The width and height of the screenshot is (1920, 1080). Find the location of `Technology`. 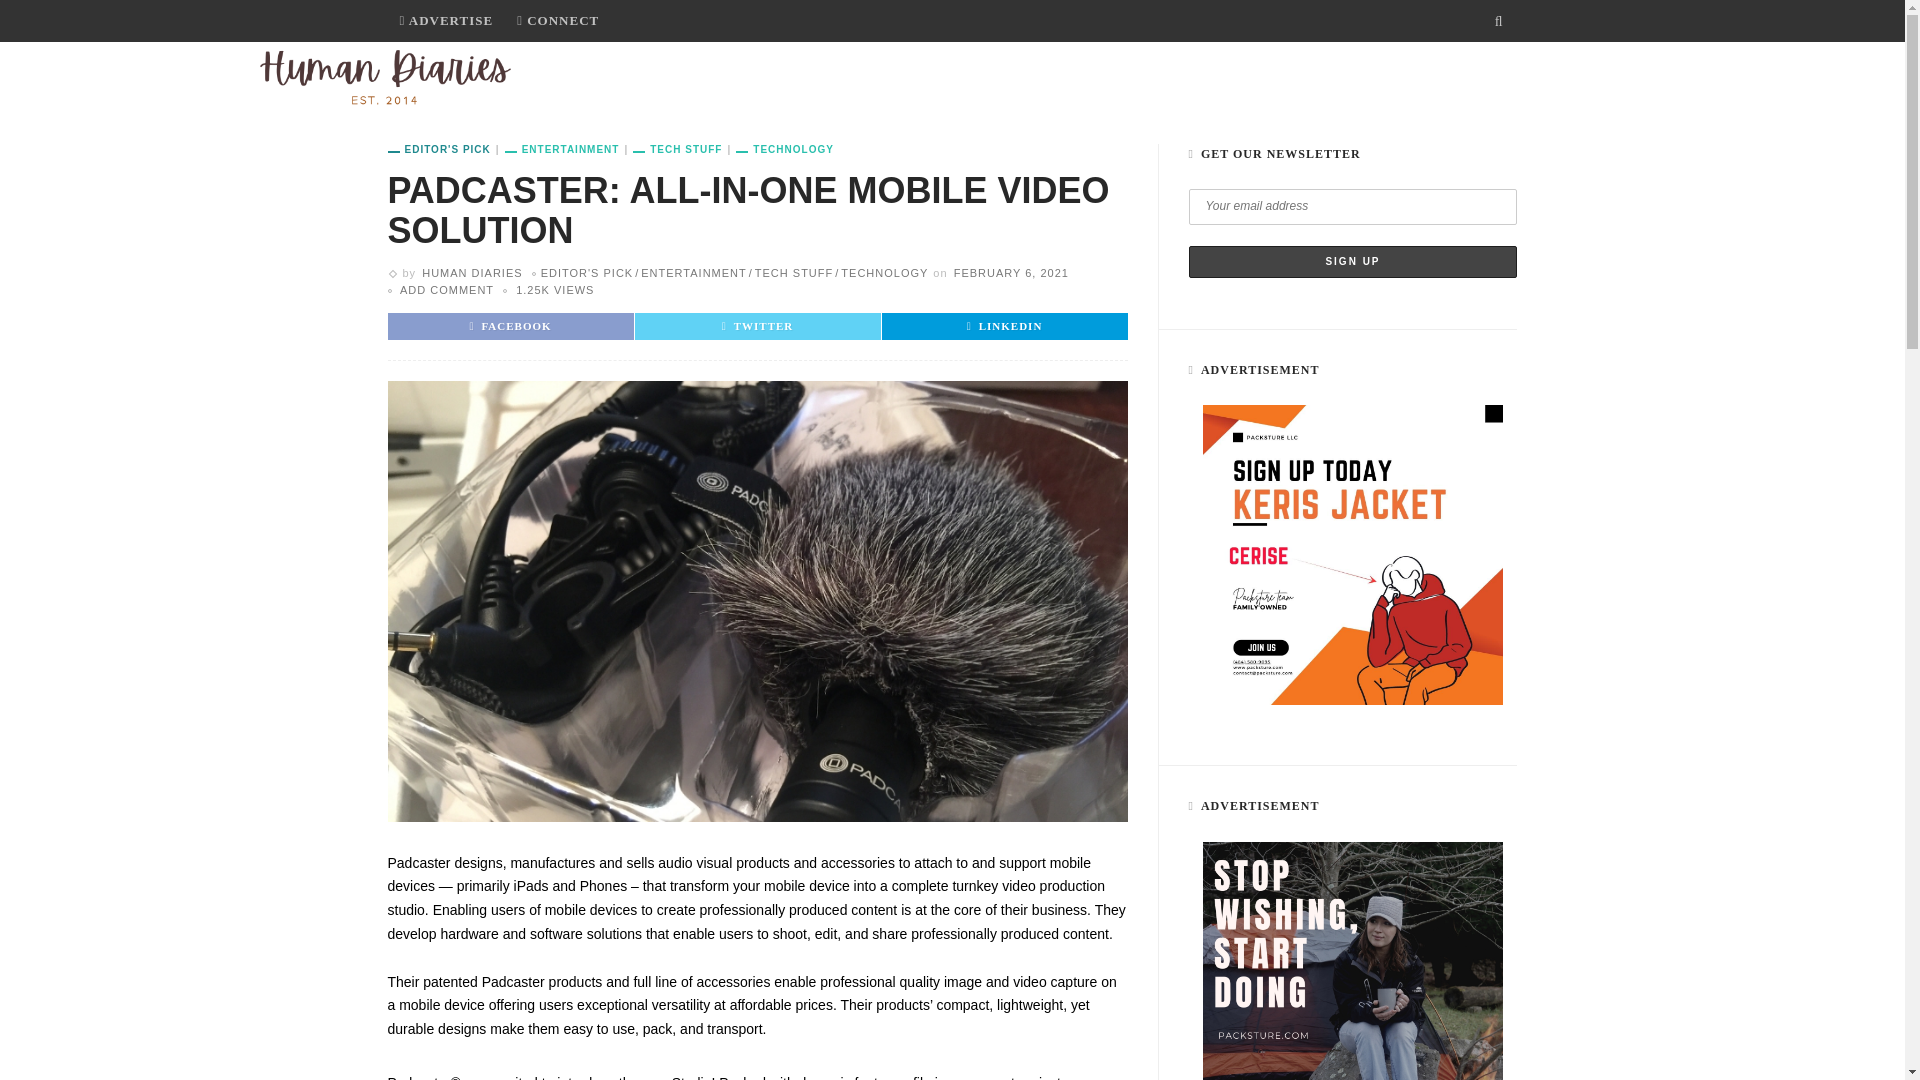

Technology is located at coordinates (784, 149).